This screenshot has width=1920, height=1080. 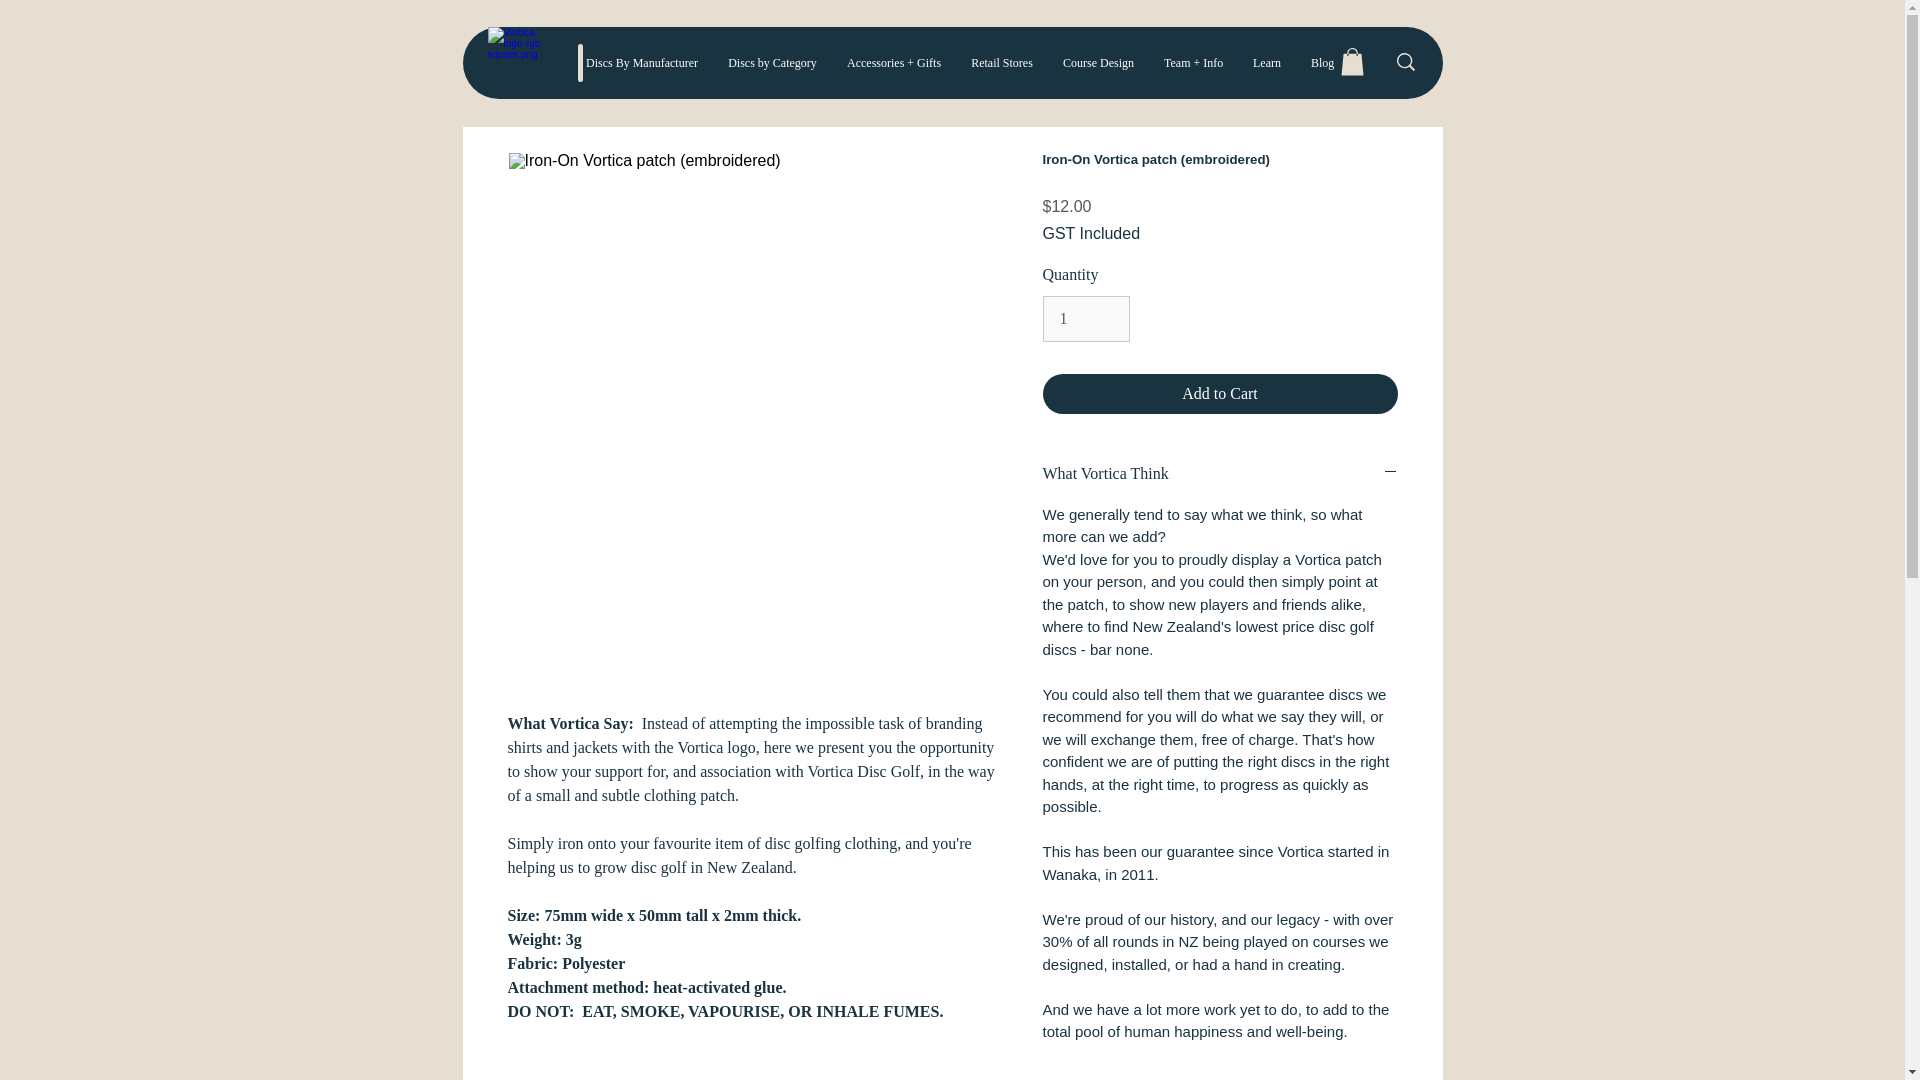 What do you see at coordinates (641, 63) in the screenshot?
I see `Discs By Manufacturer` at bounding box center [641, 63].